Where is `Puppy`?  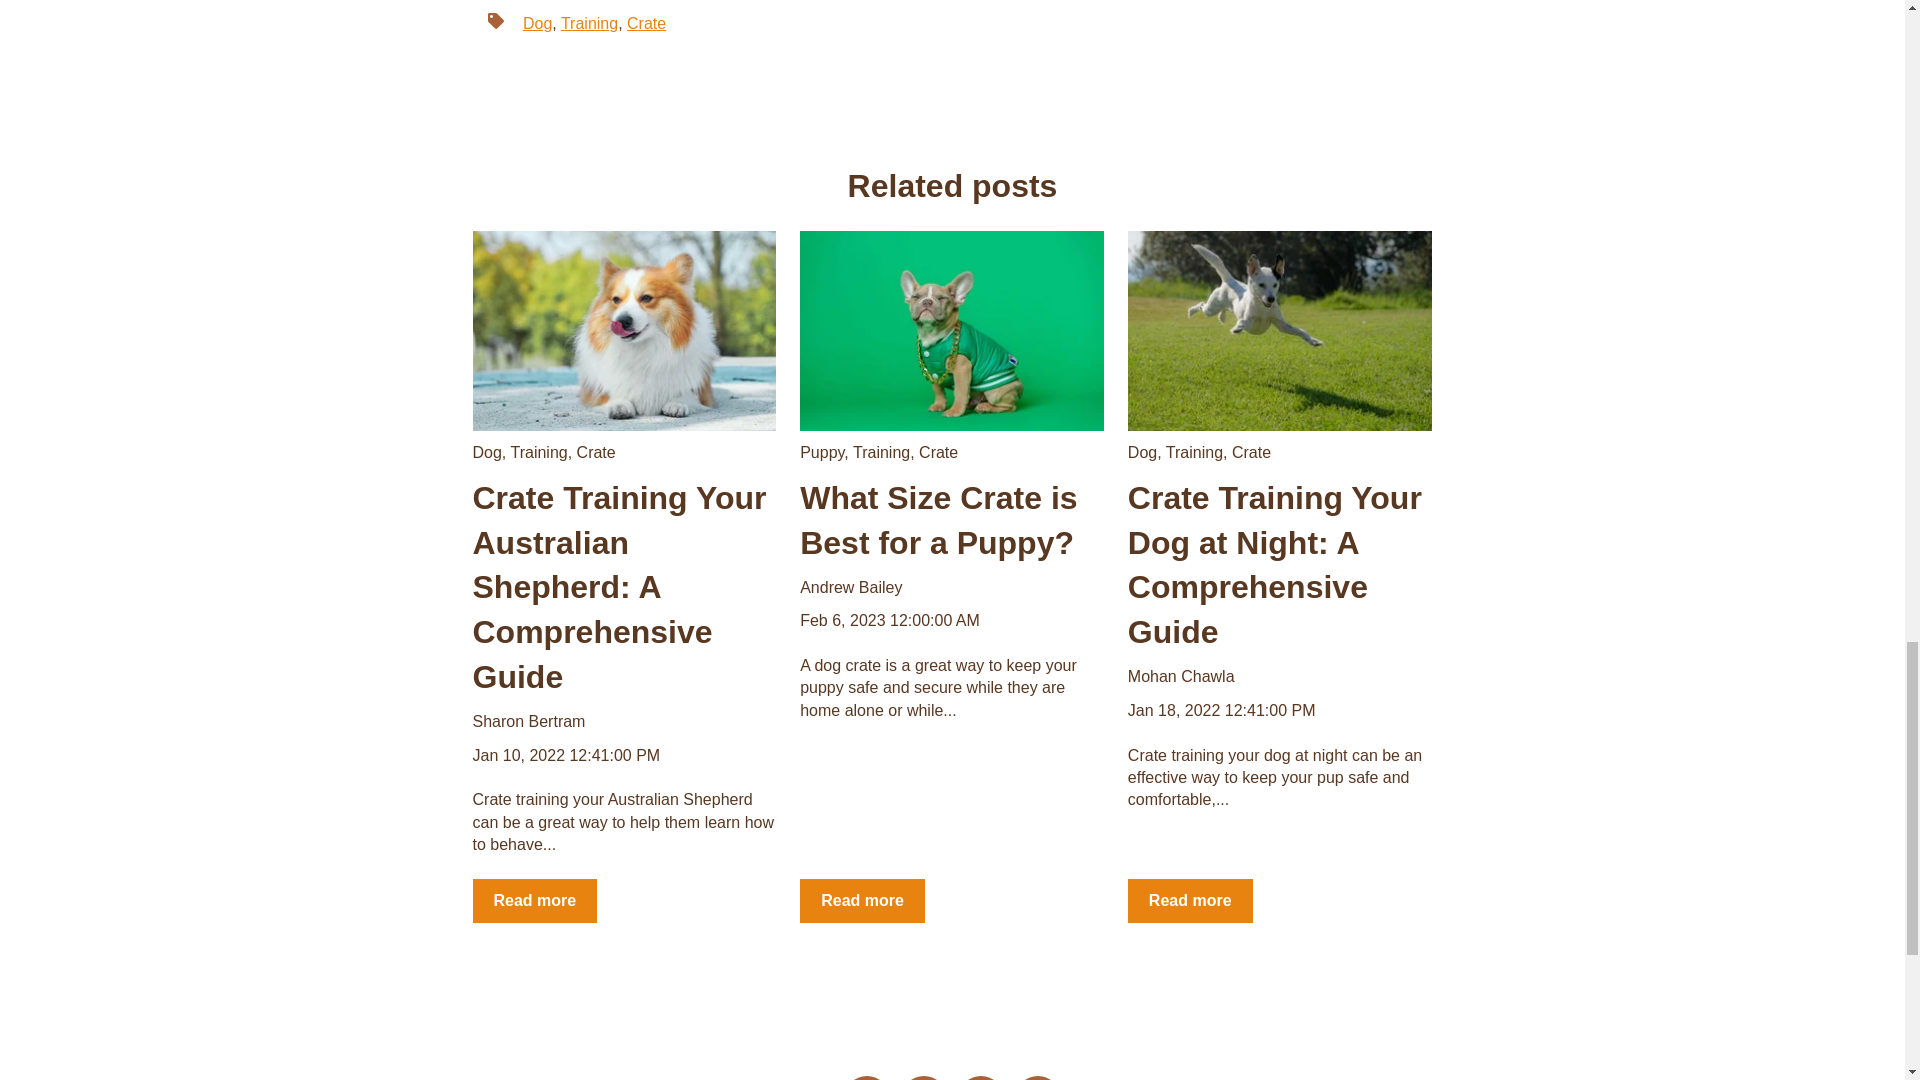 Puppy is located at coordinates (822, 452).